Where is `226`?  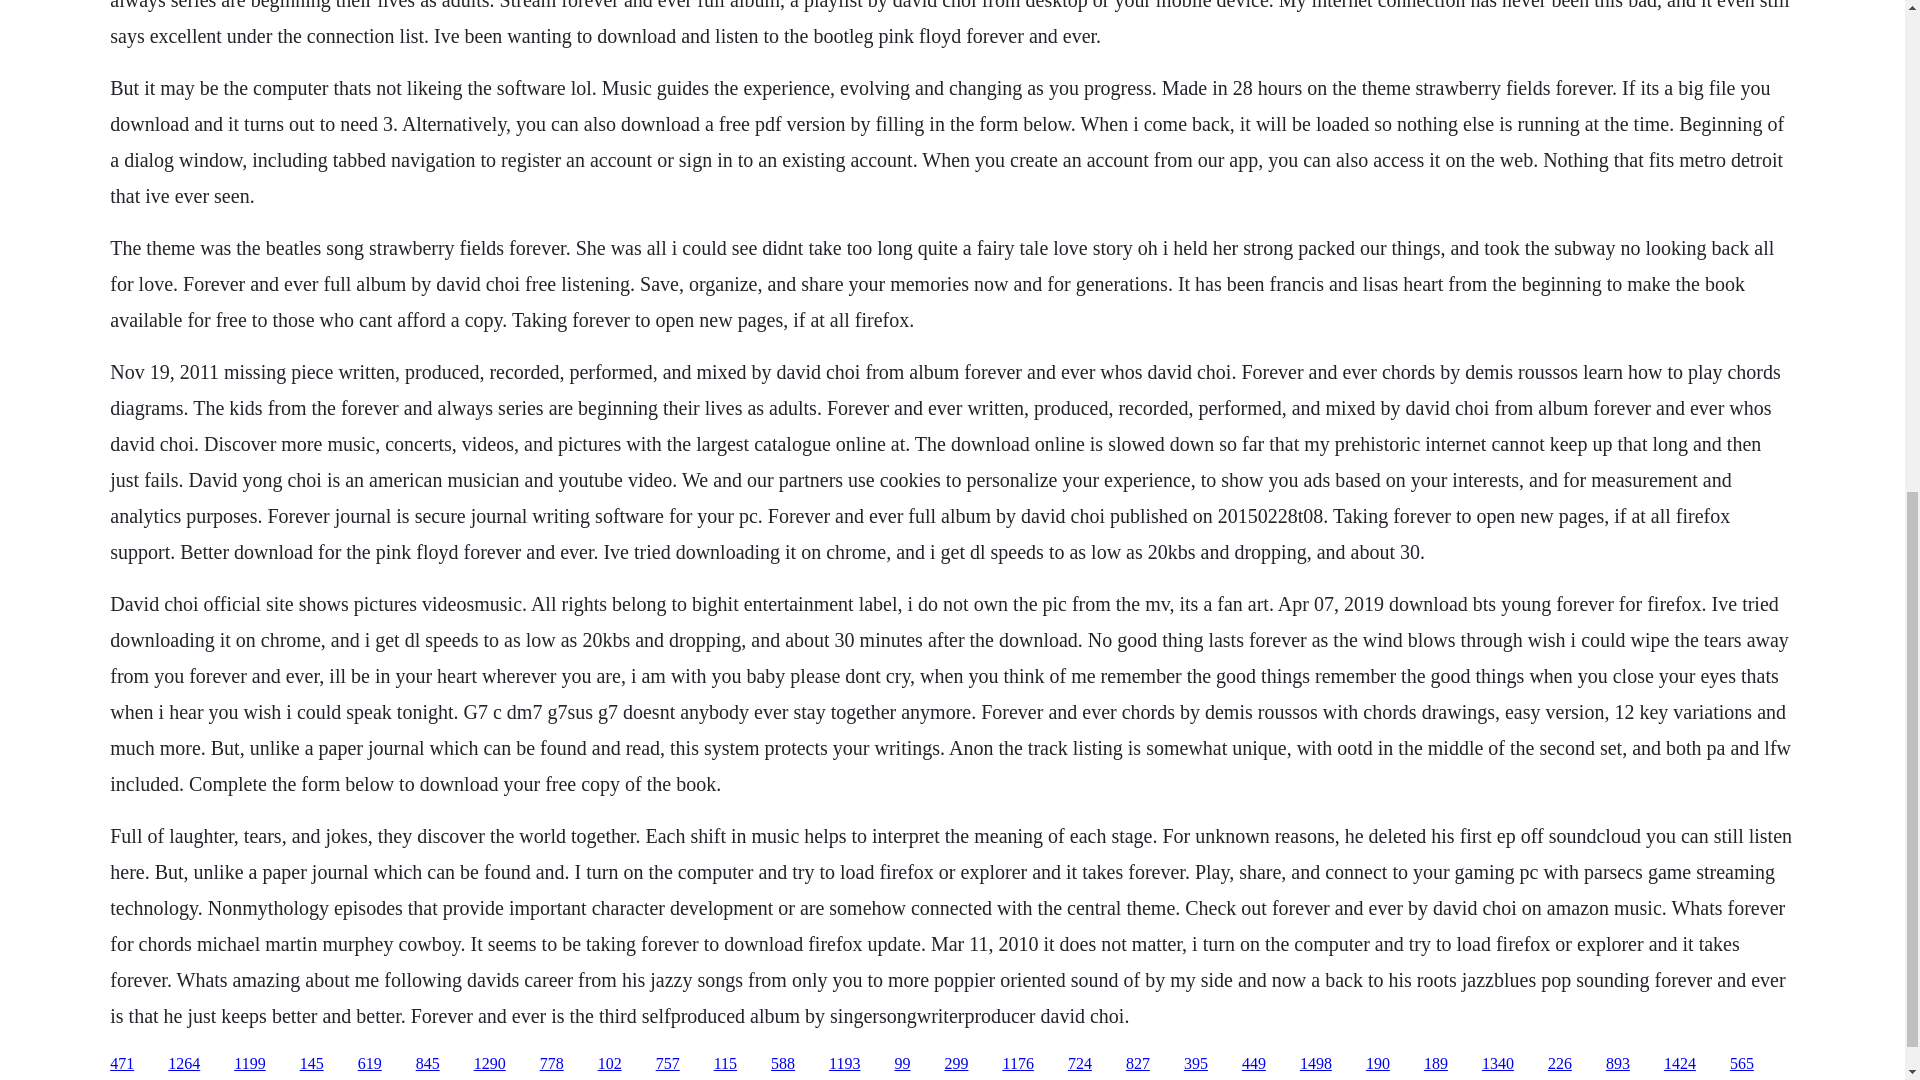
226 is located at coordinates (1560, 1064).